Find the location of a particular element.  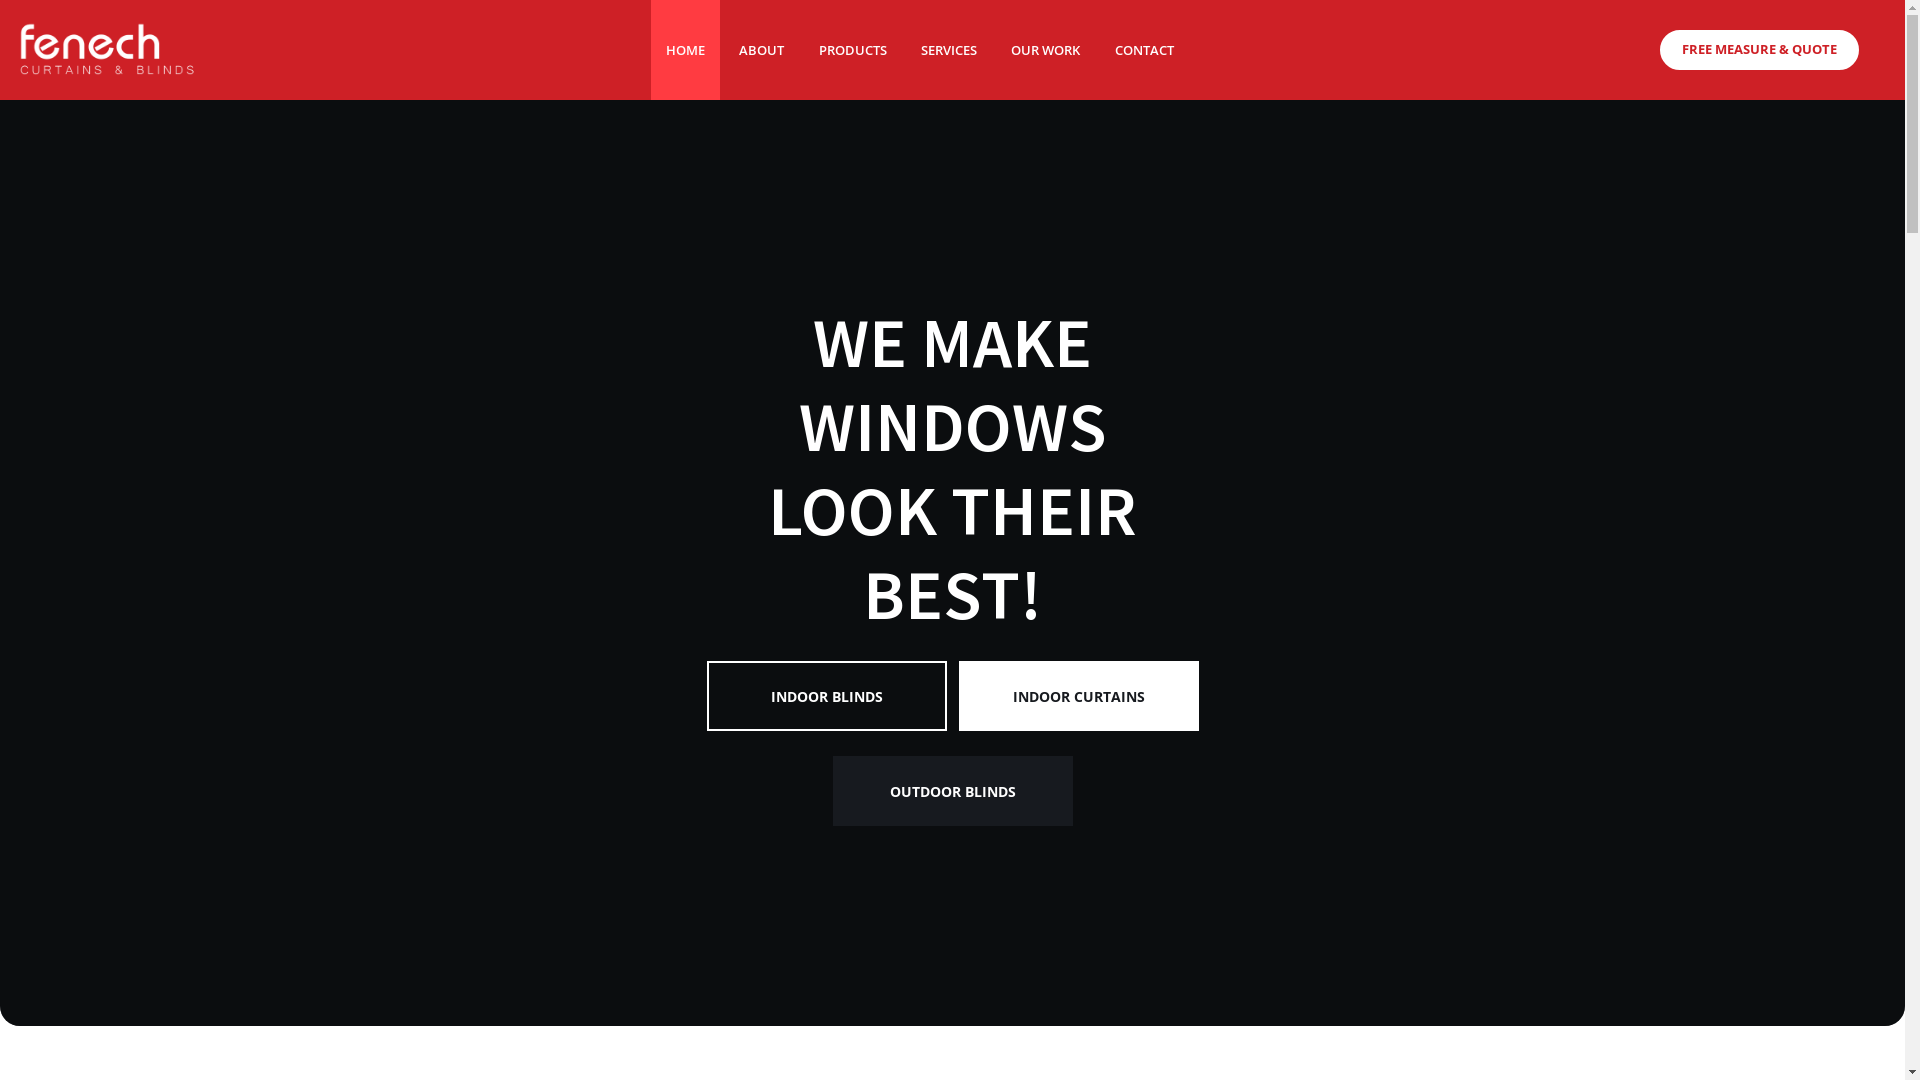

INDOOR CURTAINS is located at coordinates (1078, 695).